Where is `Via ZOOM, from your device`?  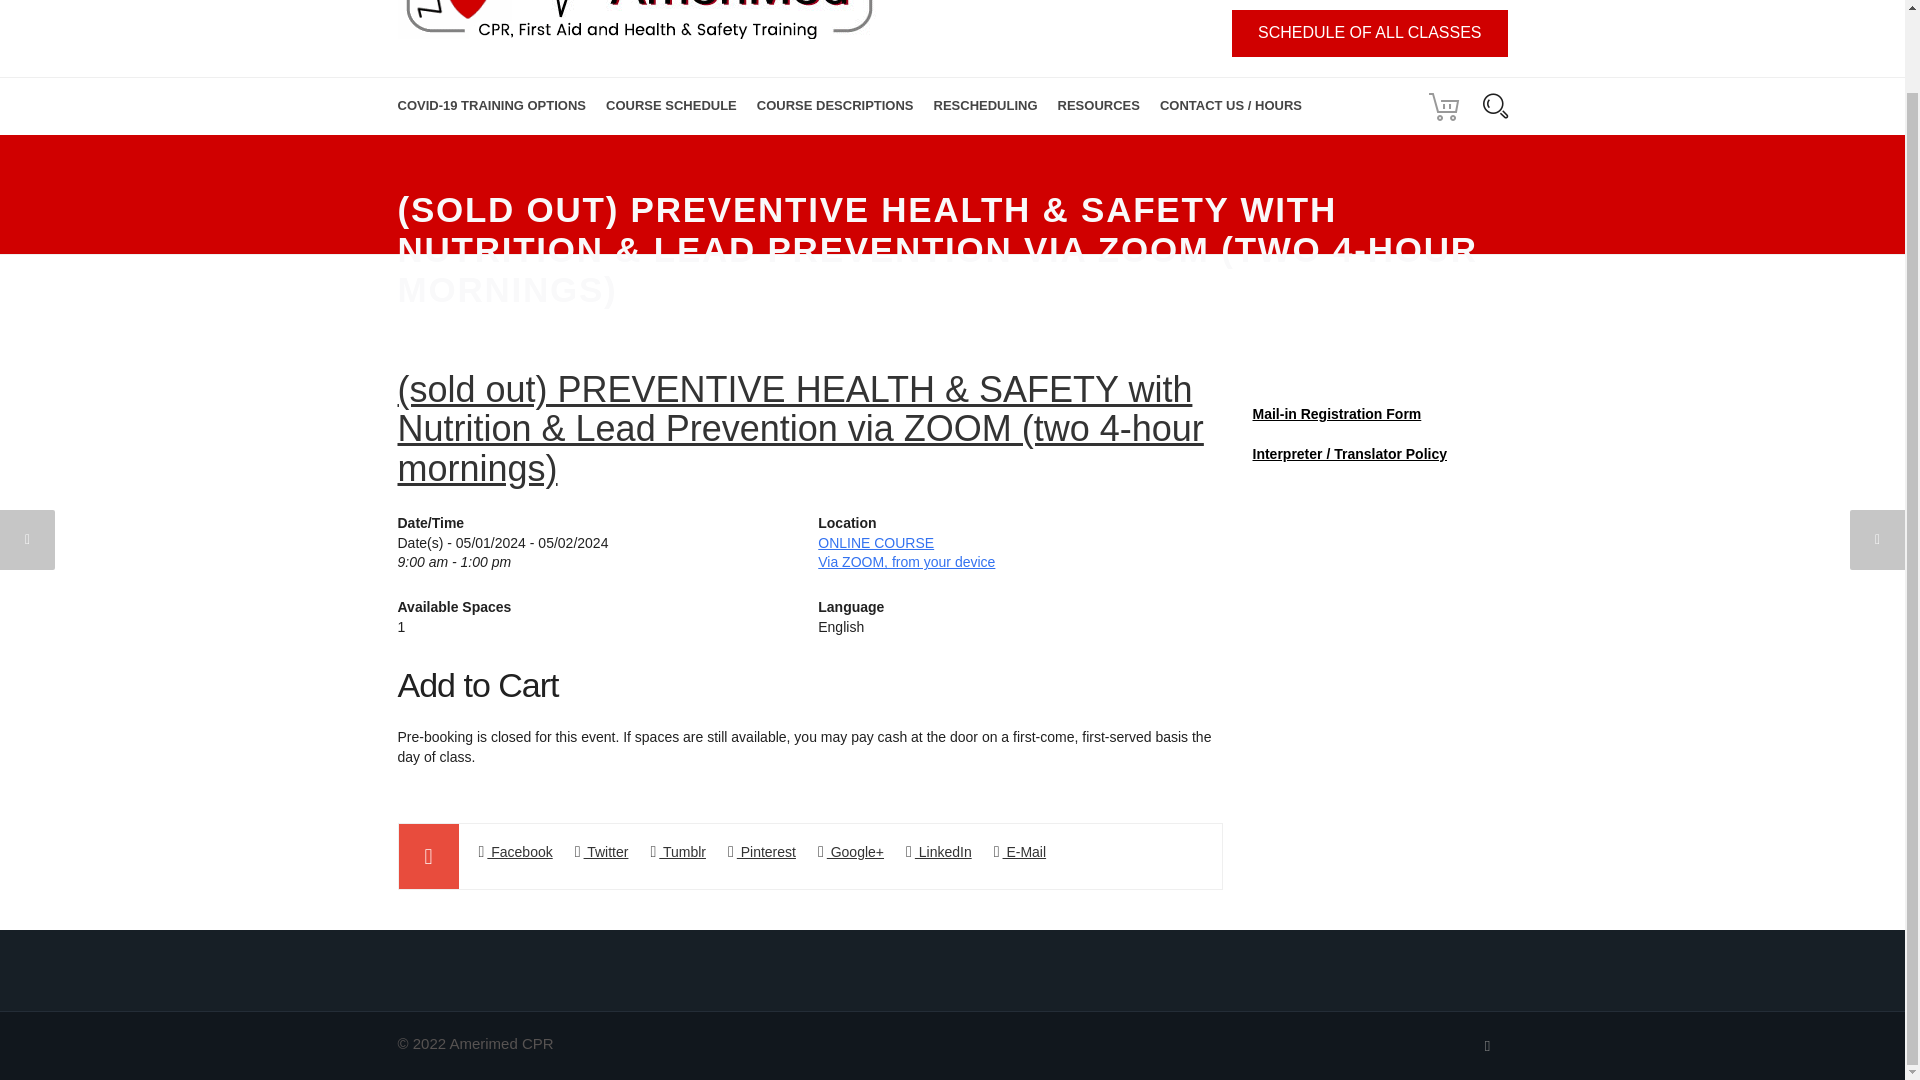
Via ZOOM, from your device is located at coordinates (906, 562).